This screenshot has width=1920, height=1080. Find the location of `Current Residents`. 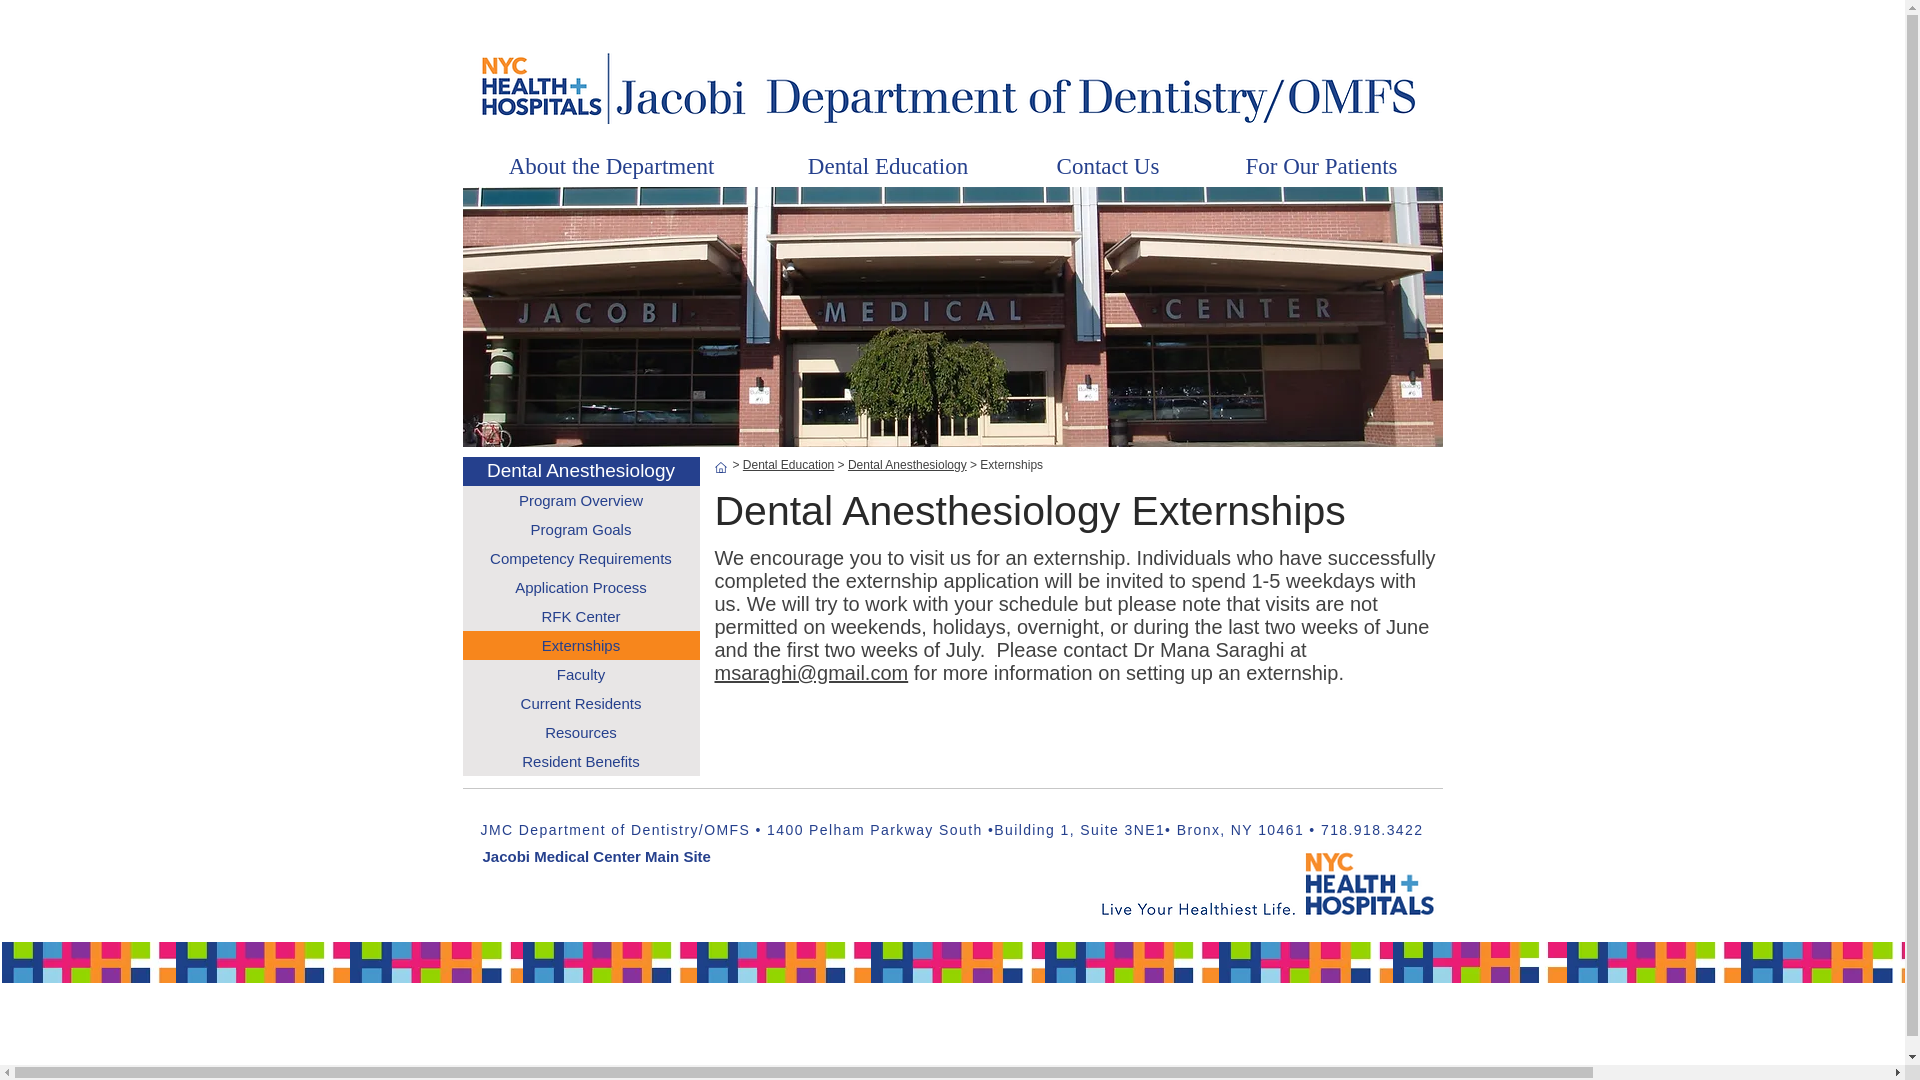

Current Residents is located at coordinates (580, 704).